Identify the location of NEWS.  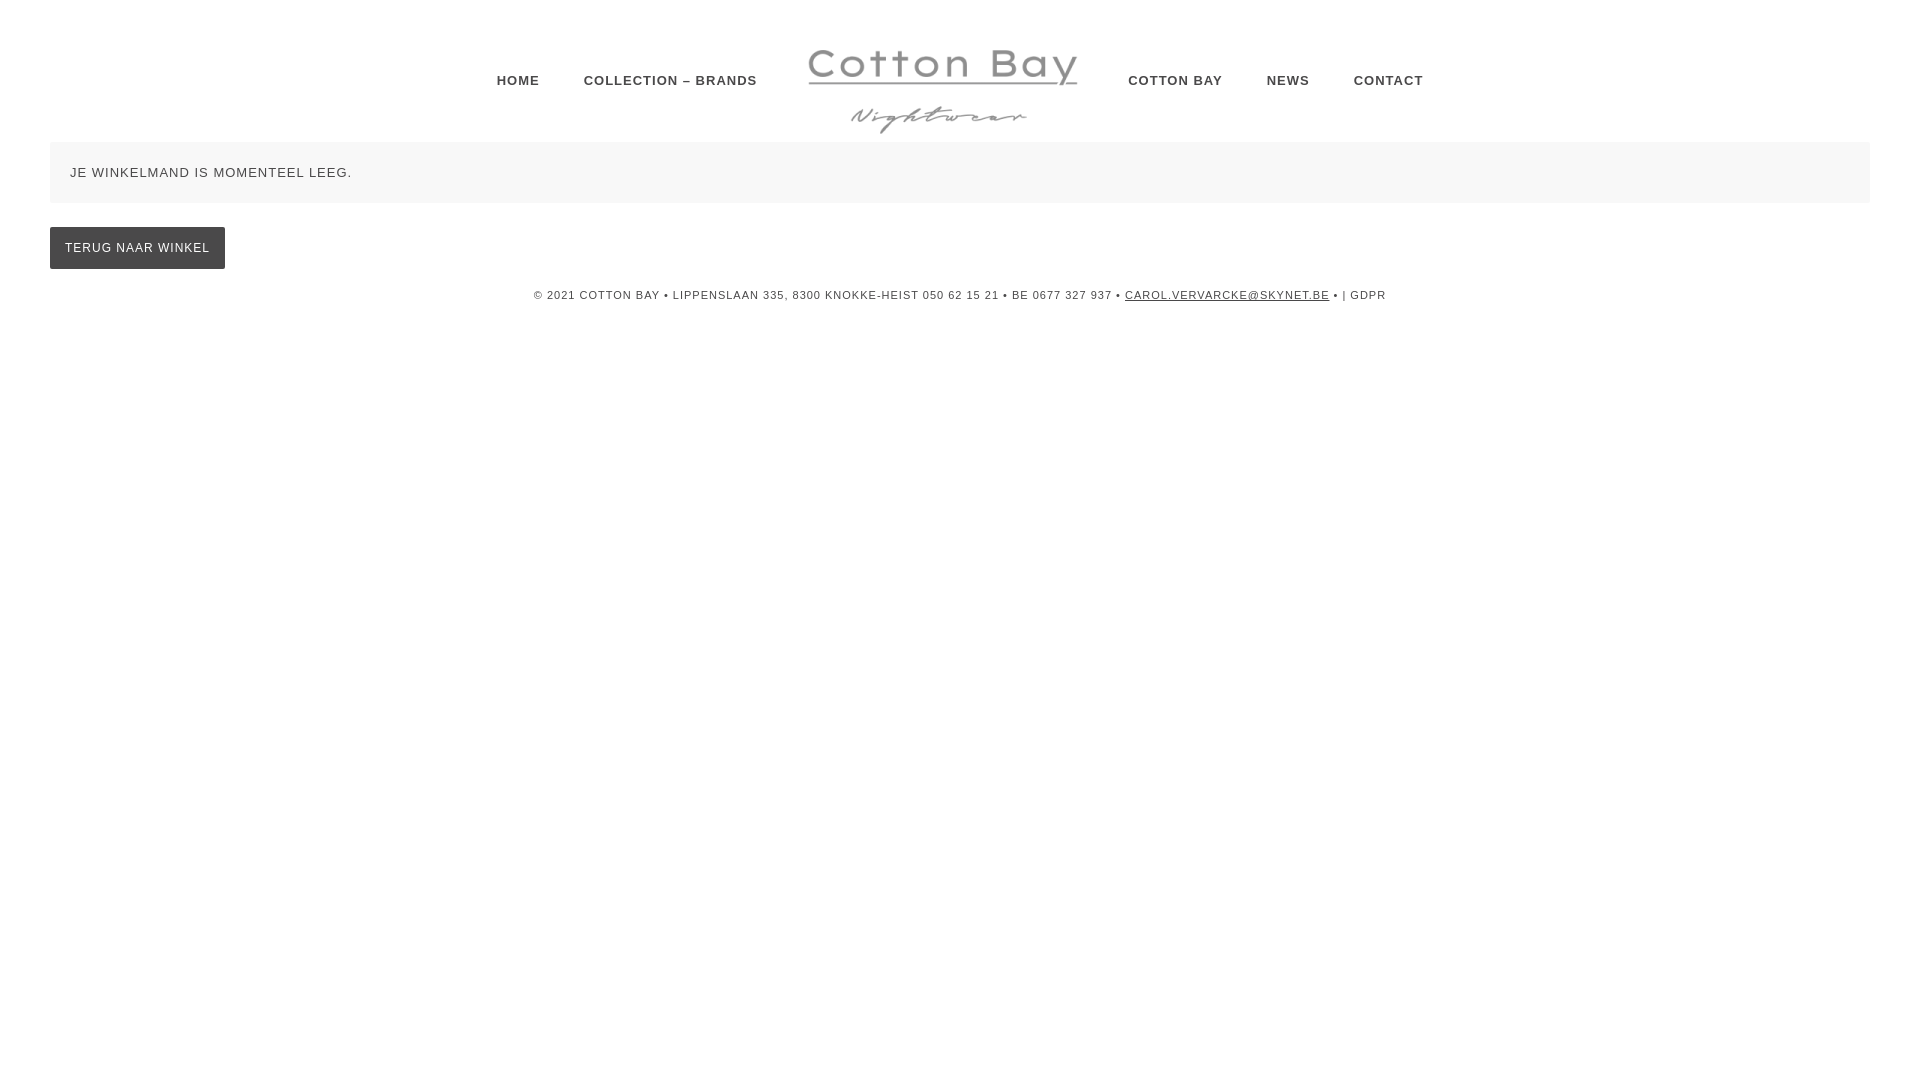
(1288, 81).